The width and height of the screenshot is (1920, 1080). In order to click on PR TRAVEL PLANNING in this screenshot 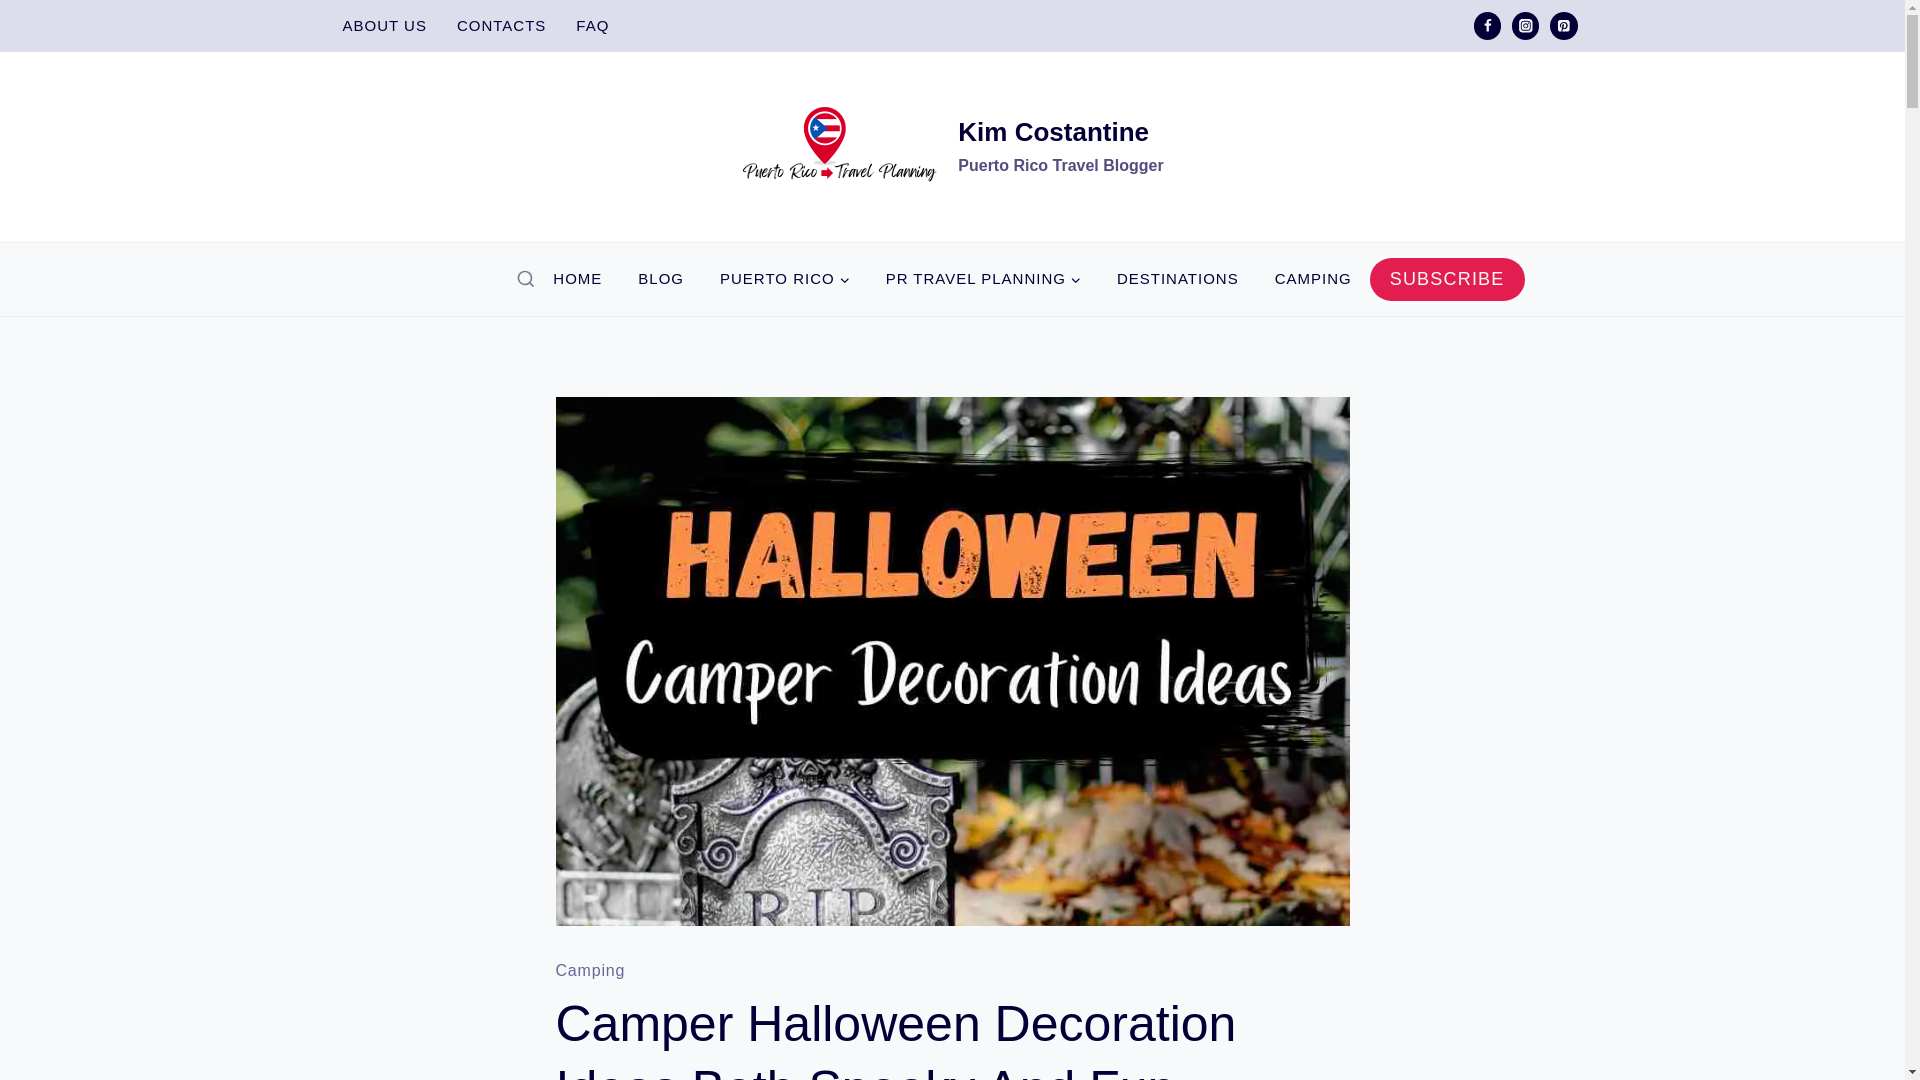, I will do `click(982, 279)`.